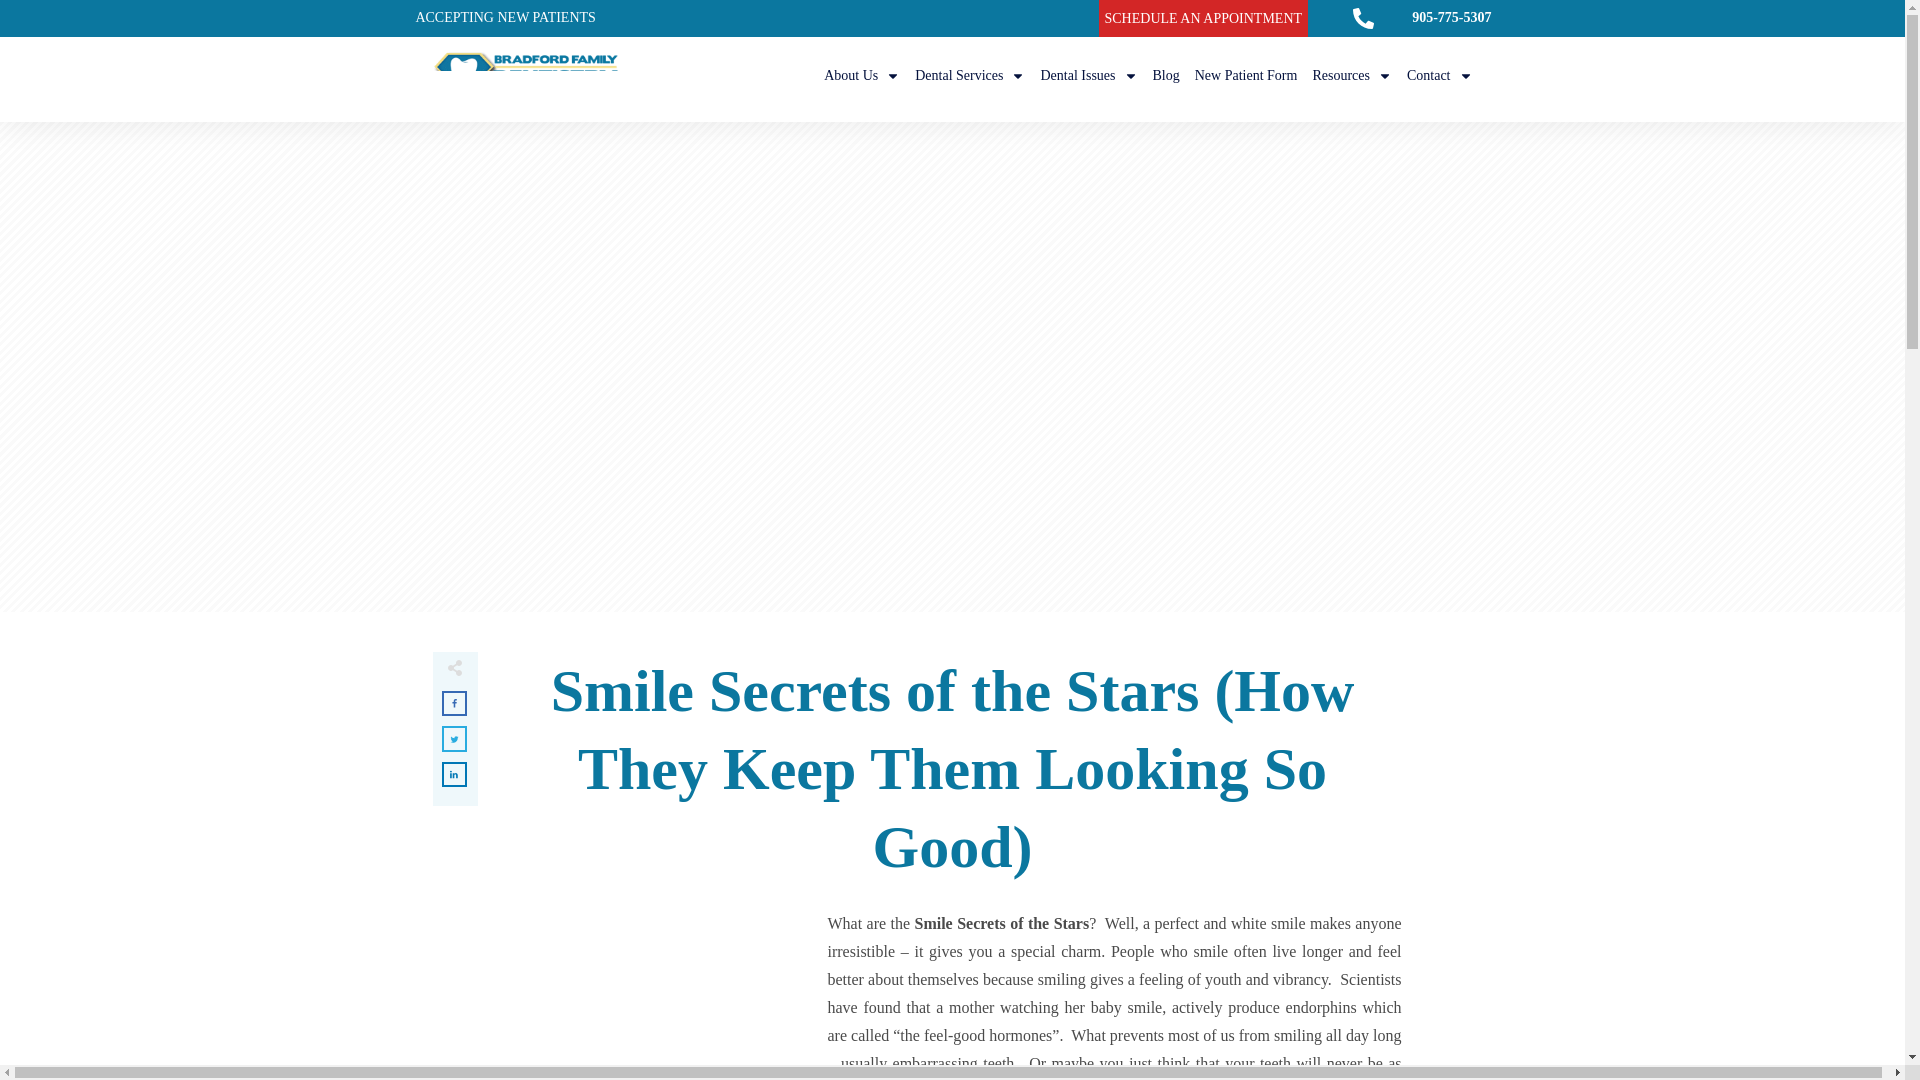  Describe the element at coordinates (1451, 16) in the screenshot. I see `905-775-5307` at that location.